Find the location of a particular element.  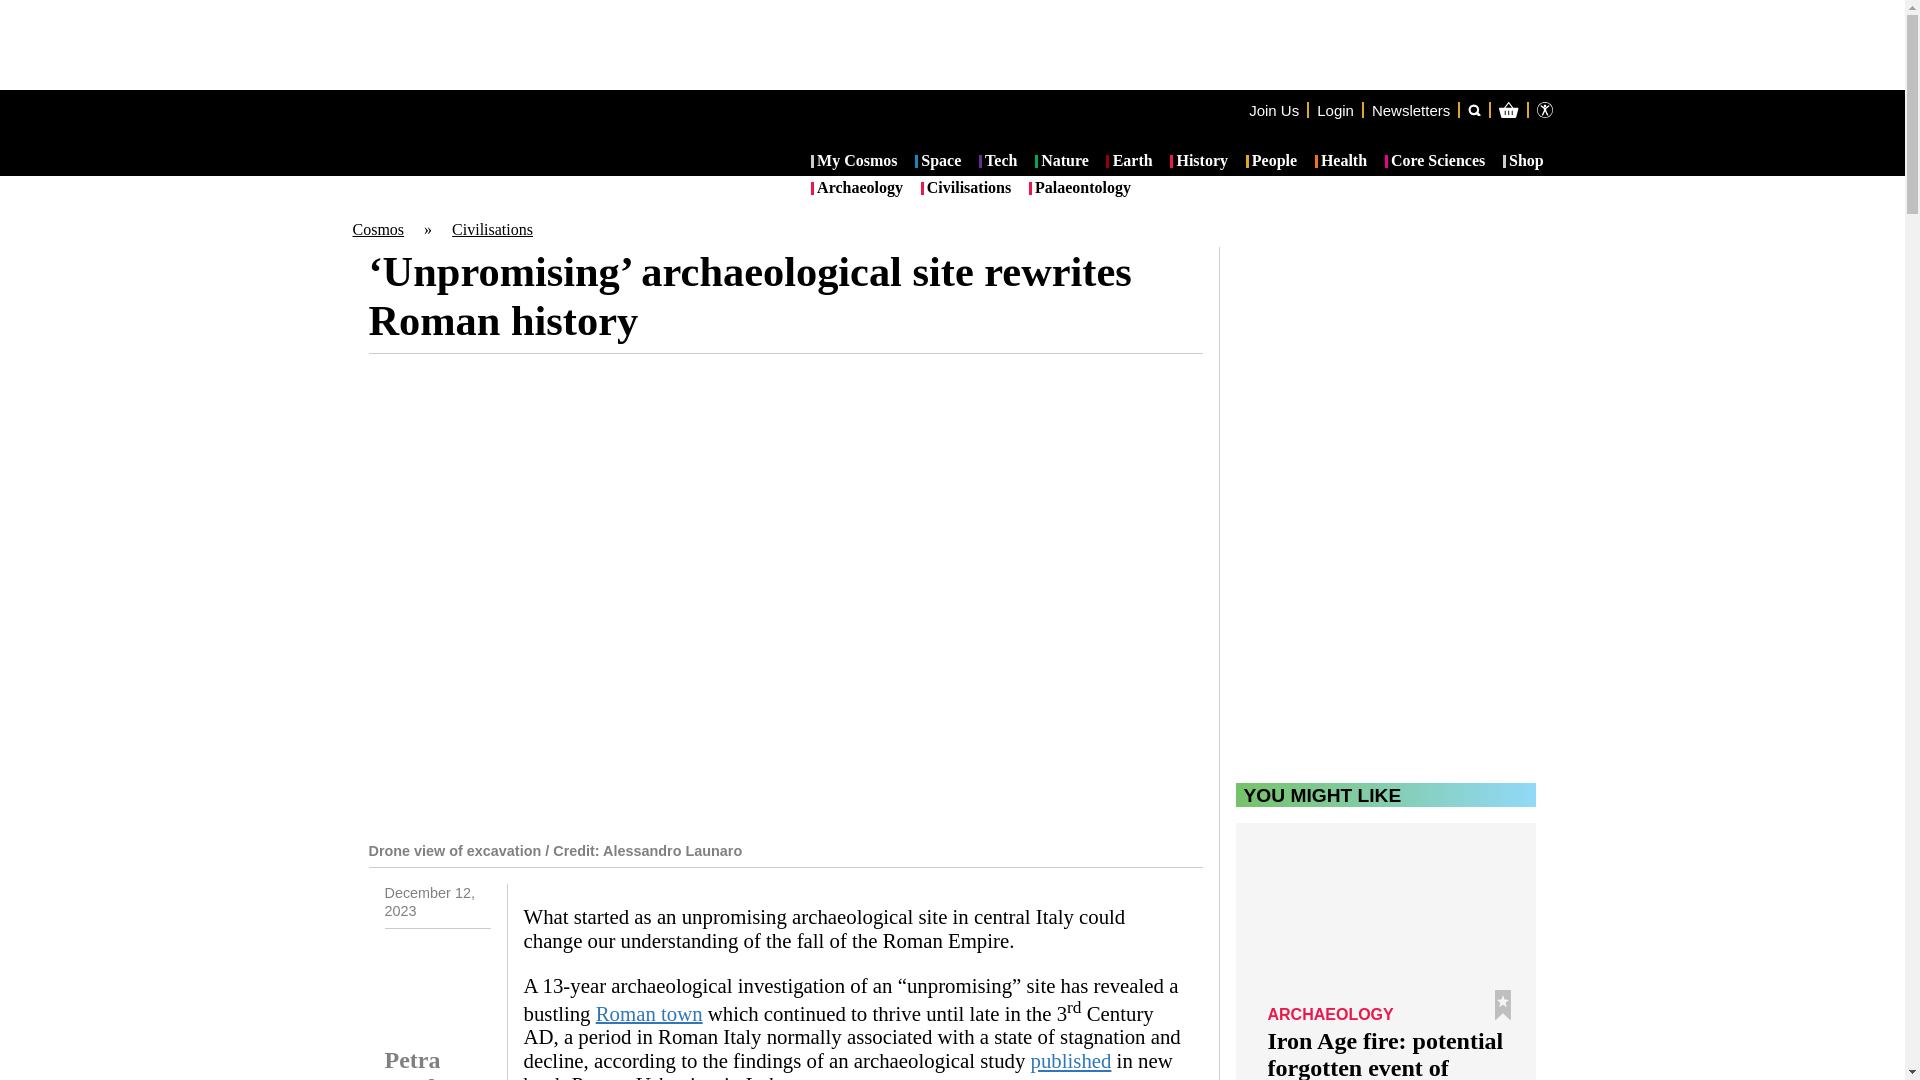

Cart is located at coordinates (1612, 190).